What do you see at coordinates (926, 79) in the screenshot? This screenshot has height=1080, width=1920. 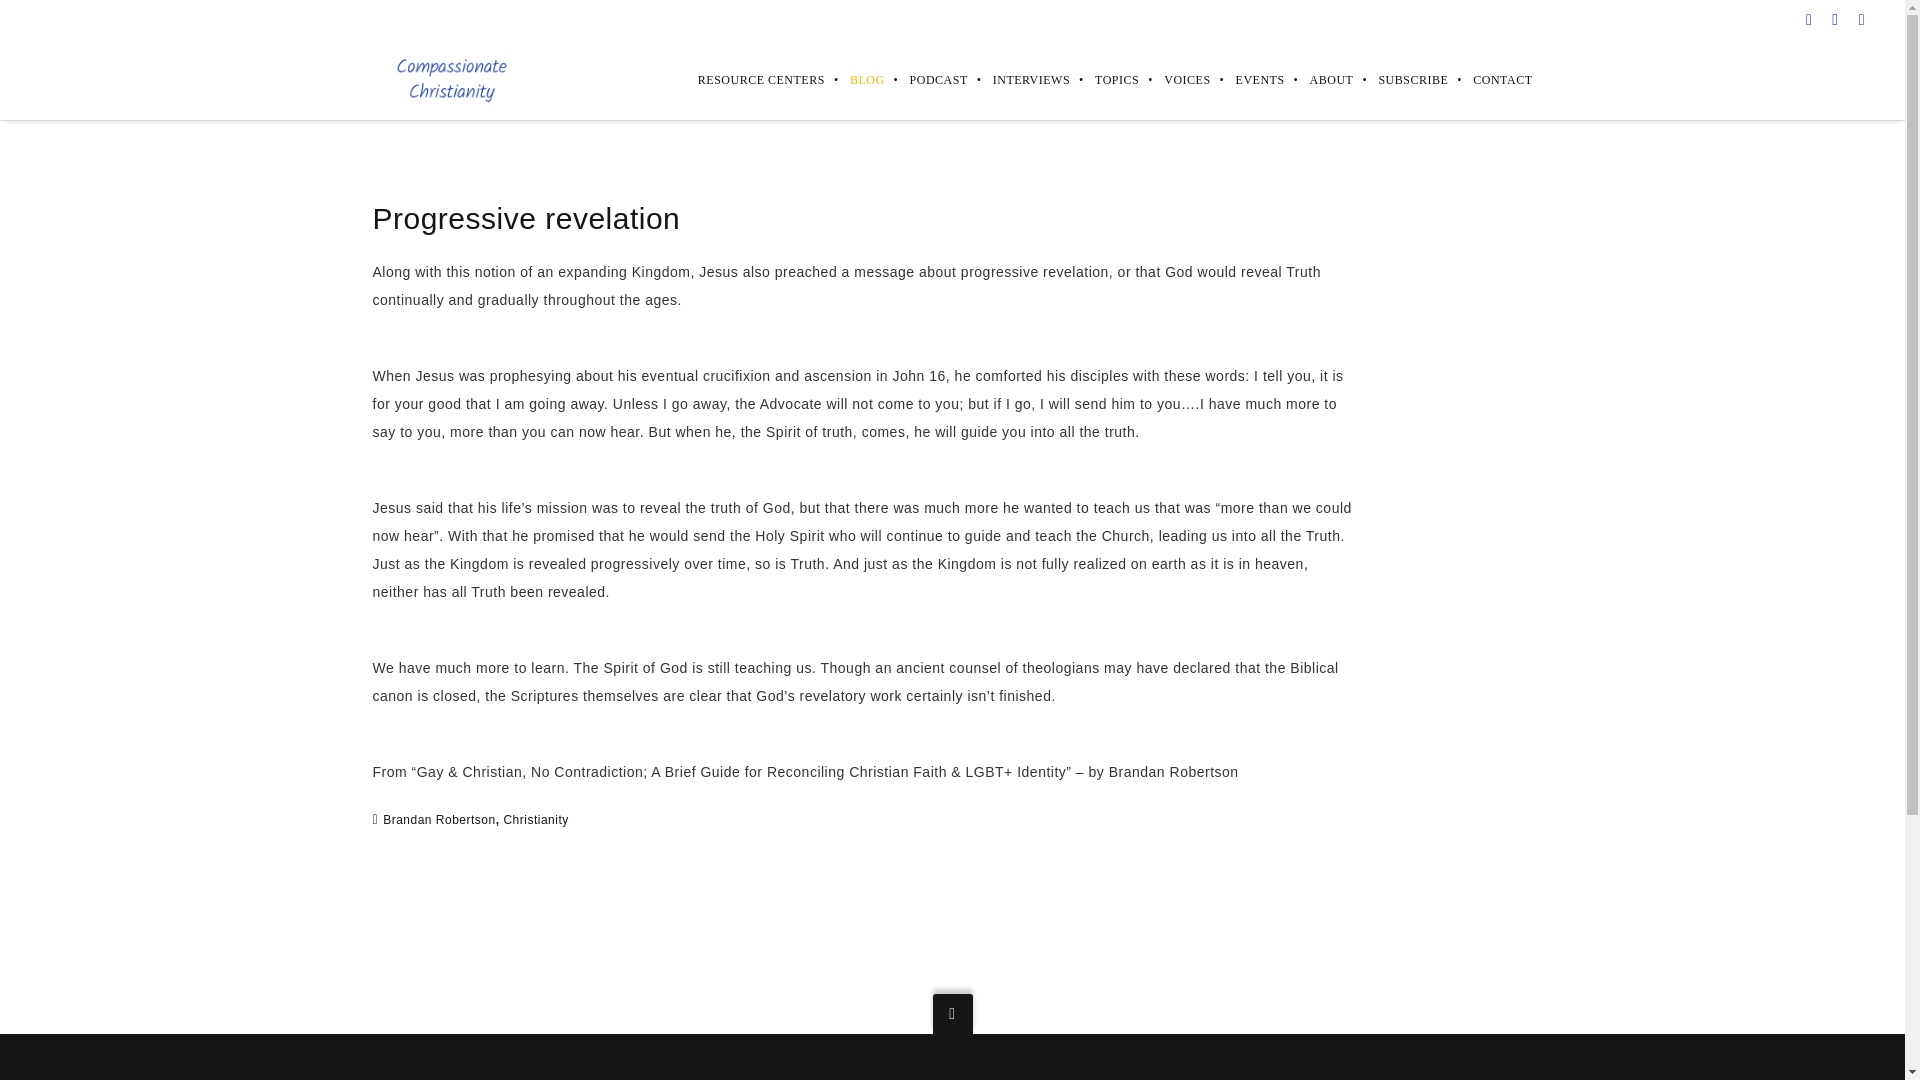 I see `PODCAST` at bounding box center [926, 79].